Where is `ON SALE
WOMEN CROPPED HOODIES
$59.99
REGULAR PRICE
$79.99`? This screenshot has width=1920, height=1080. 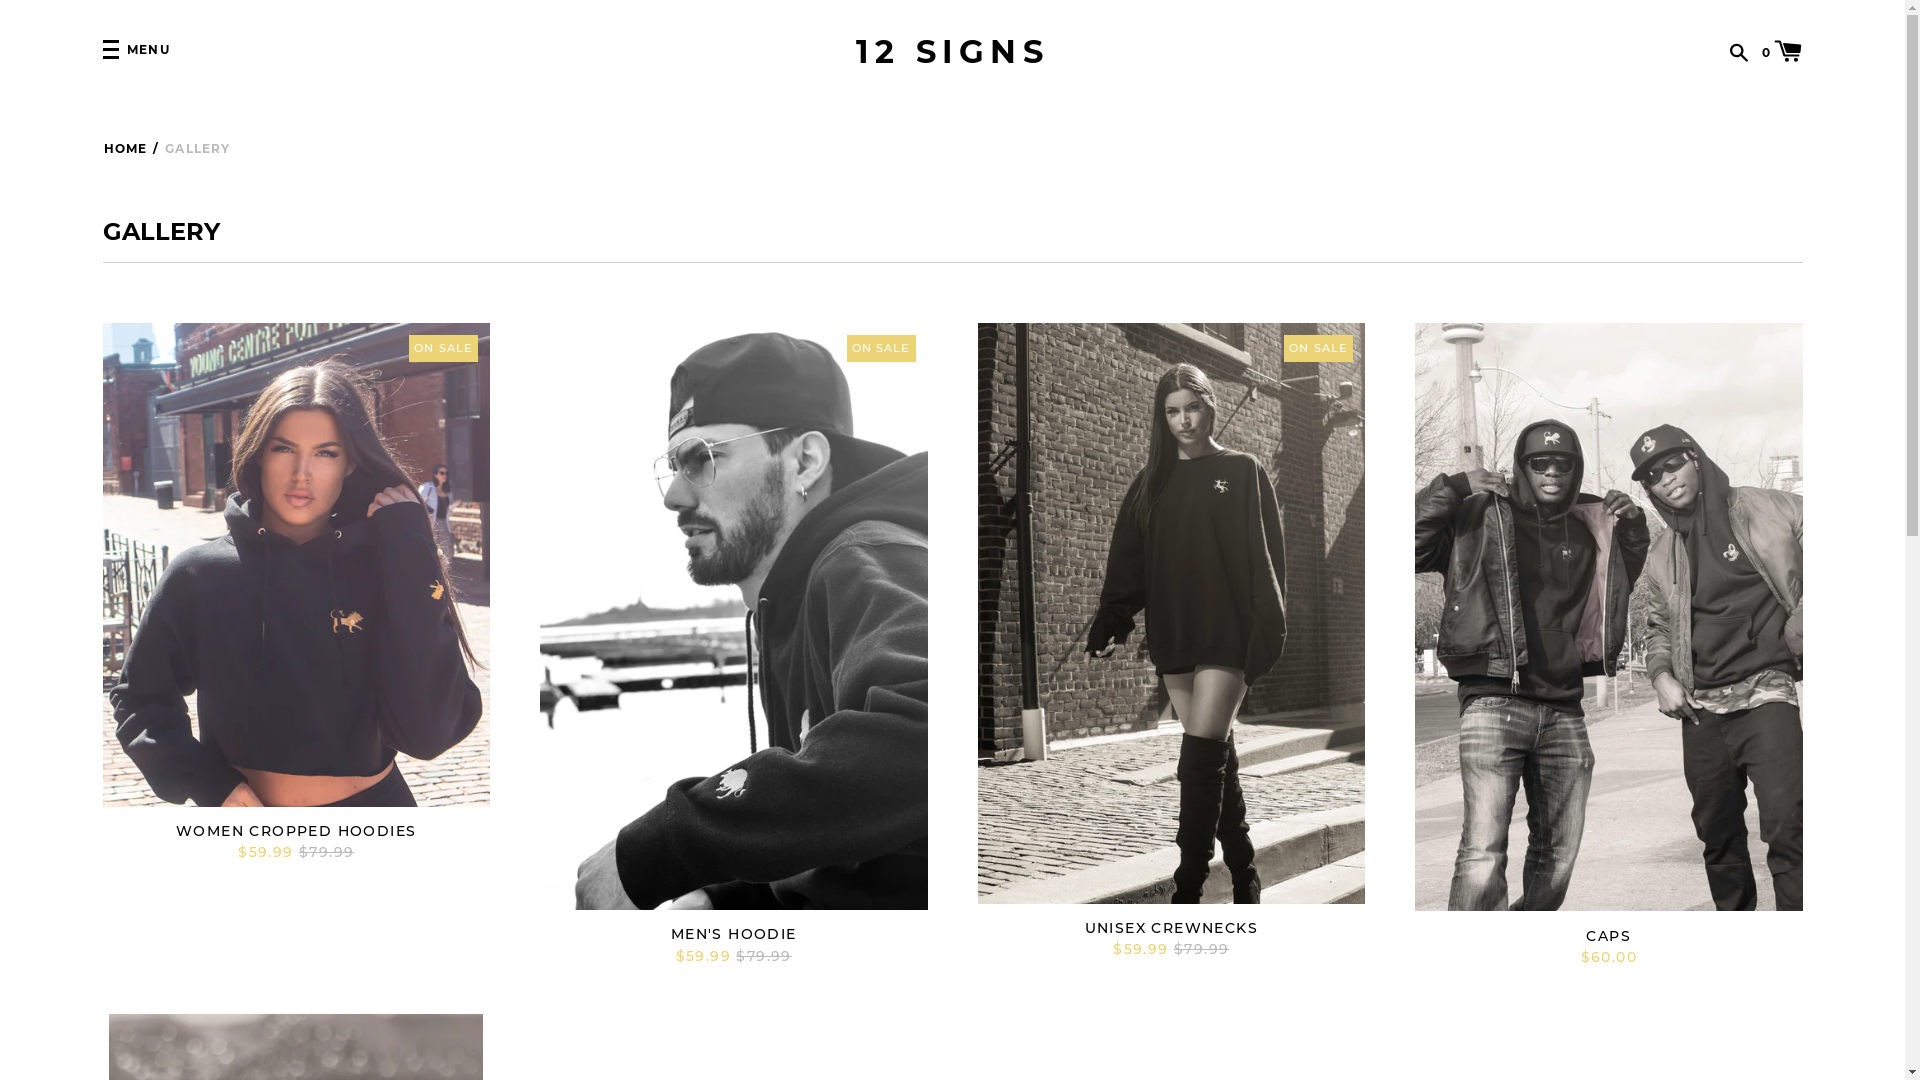
ON SALE
WOMEN CROPPED HOODIES
$59.99
REGULAR PRICE
$79.99 is located at coordinates (296, 594).